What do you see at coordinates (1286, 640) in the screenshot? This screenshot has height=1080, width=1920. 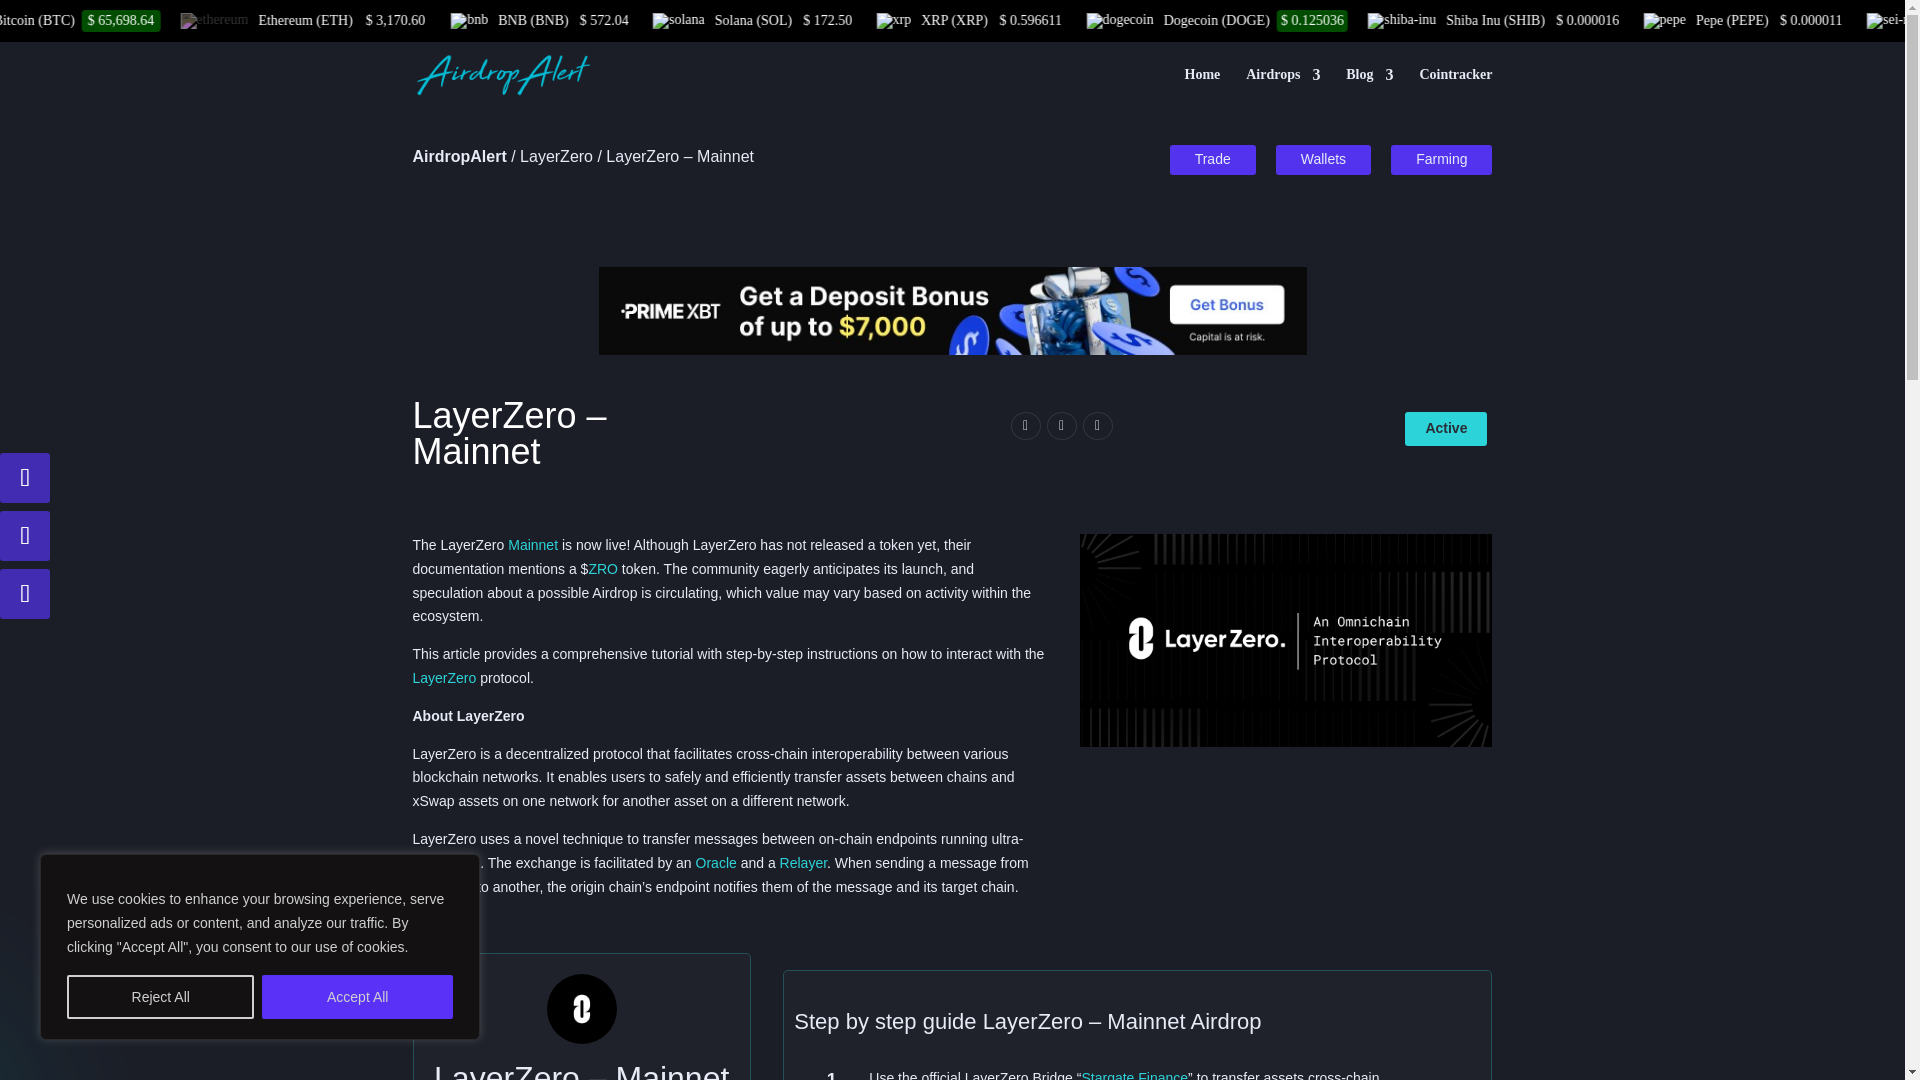 I see `Blast-Mainnet5555` at bounding box center [1286, 640].